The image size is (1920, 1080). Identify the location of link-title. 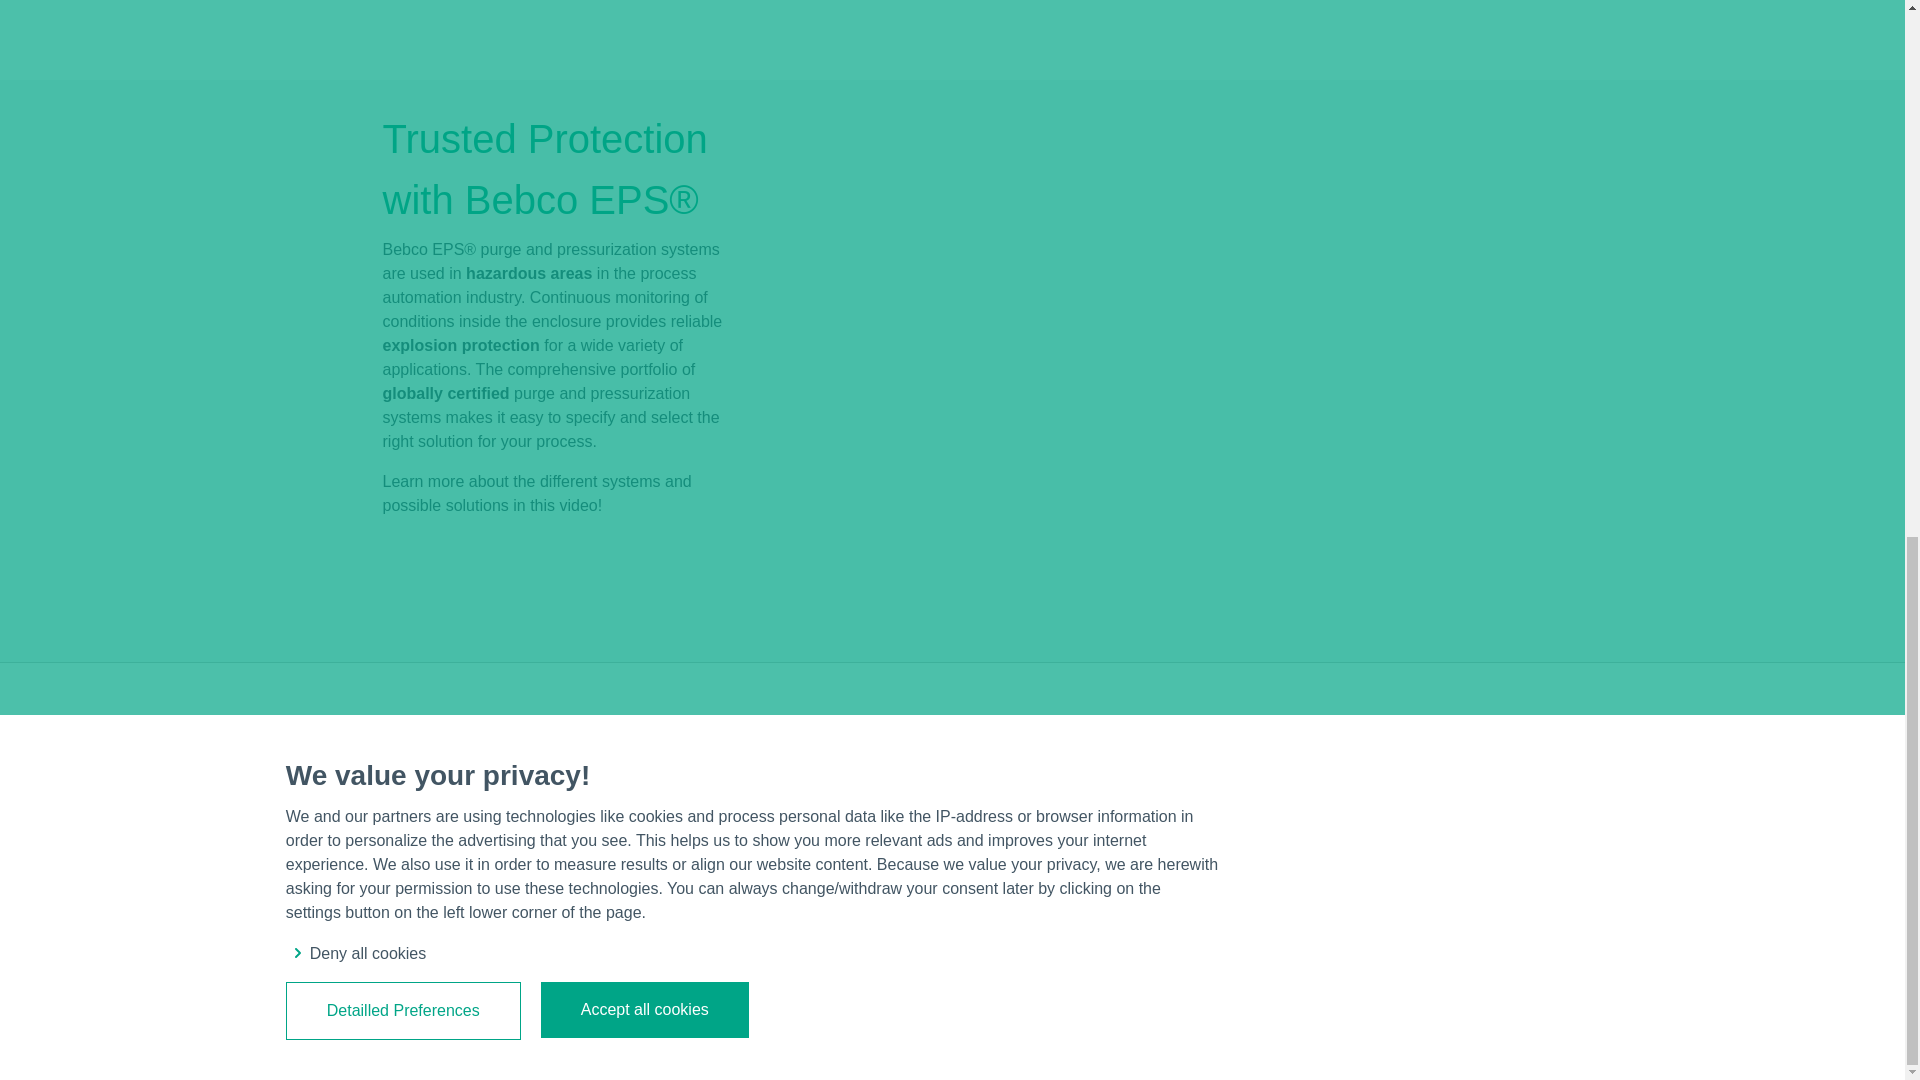
(498, 744).